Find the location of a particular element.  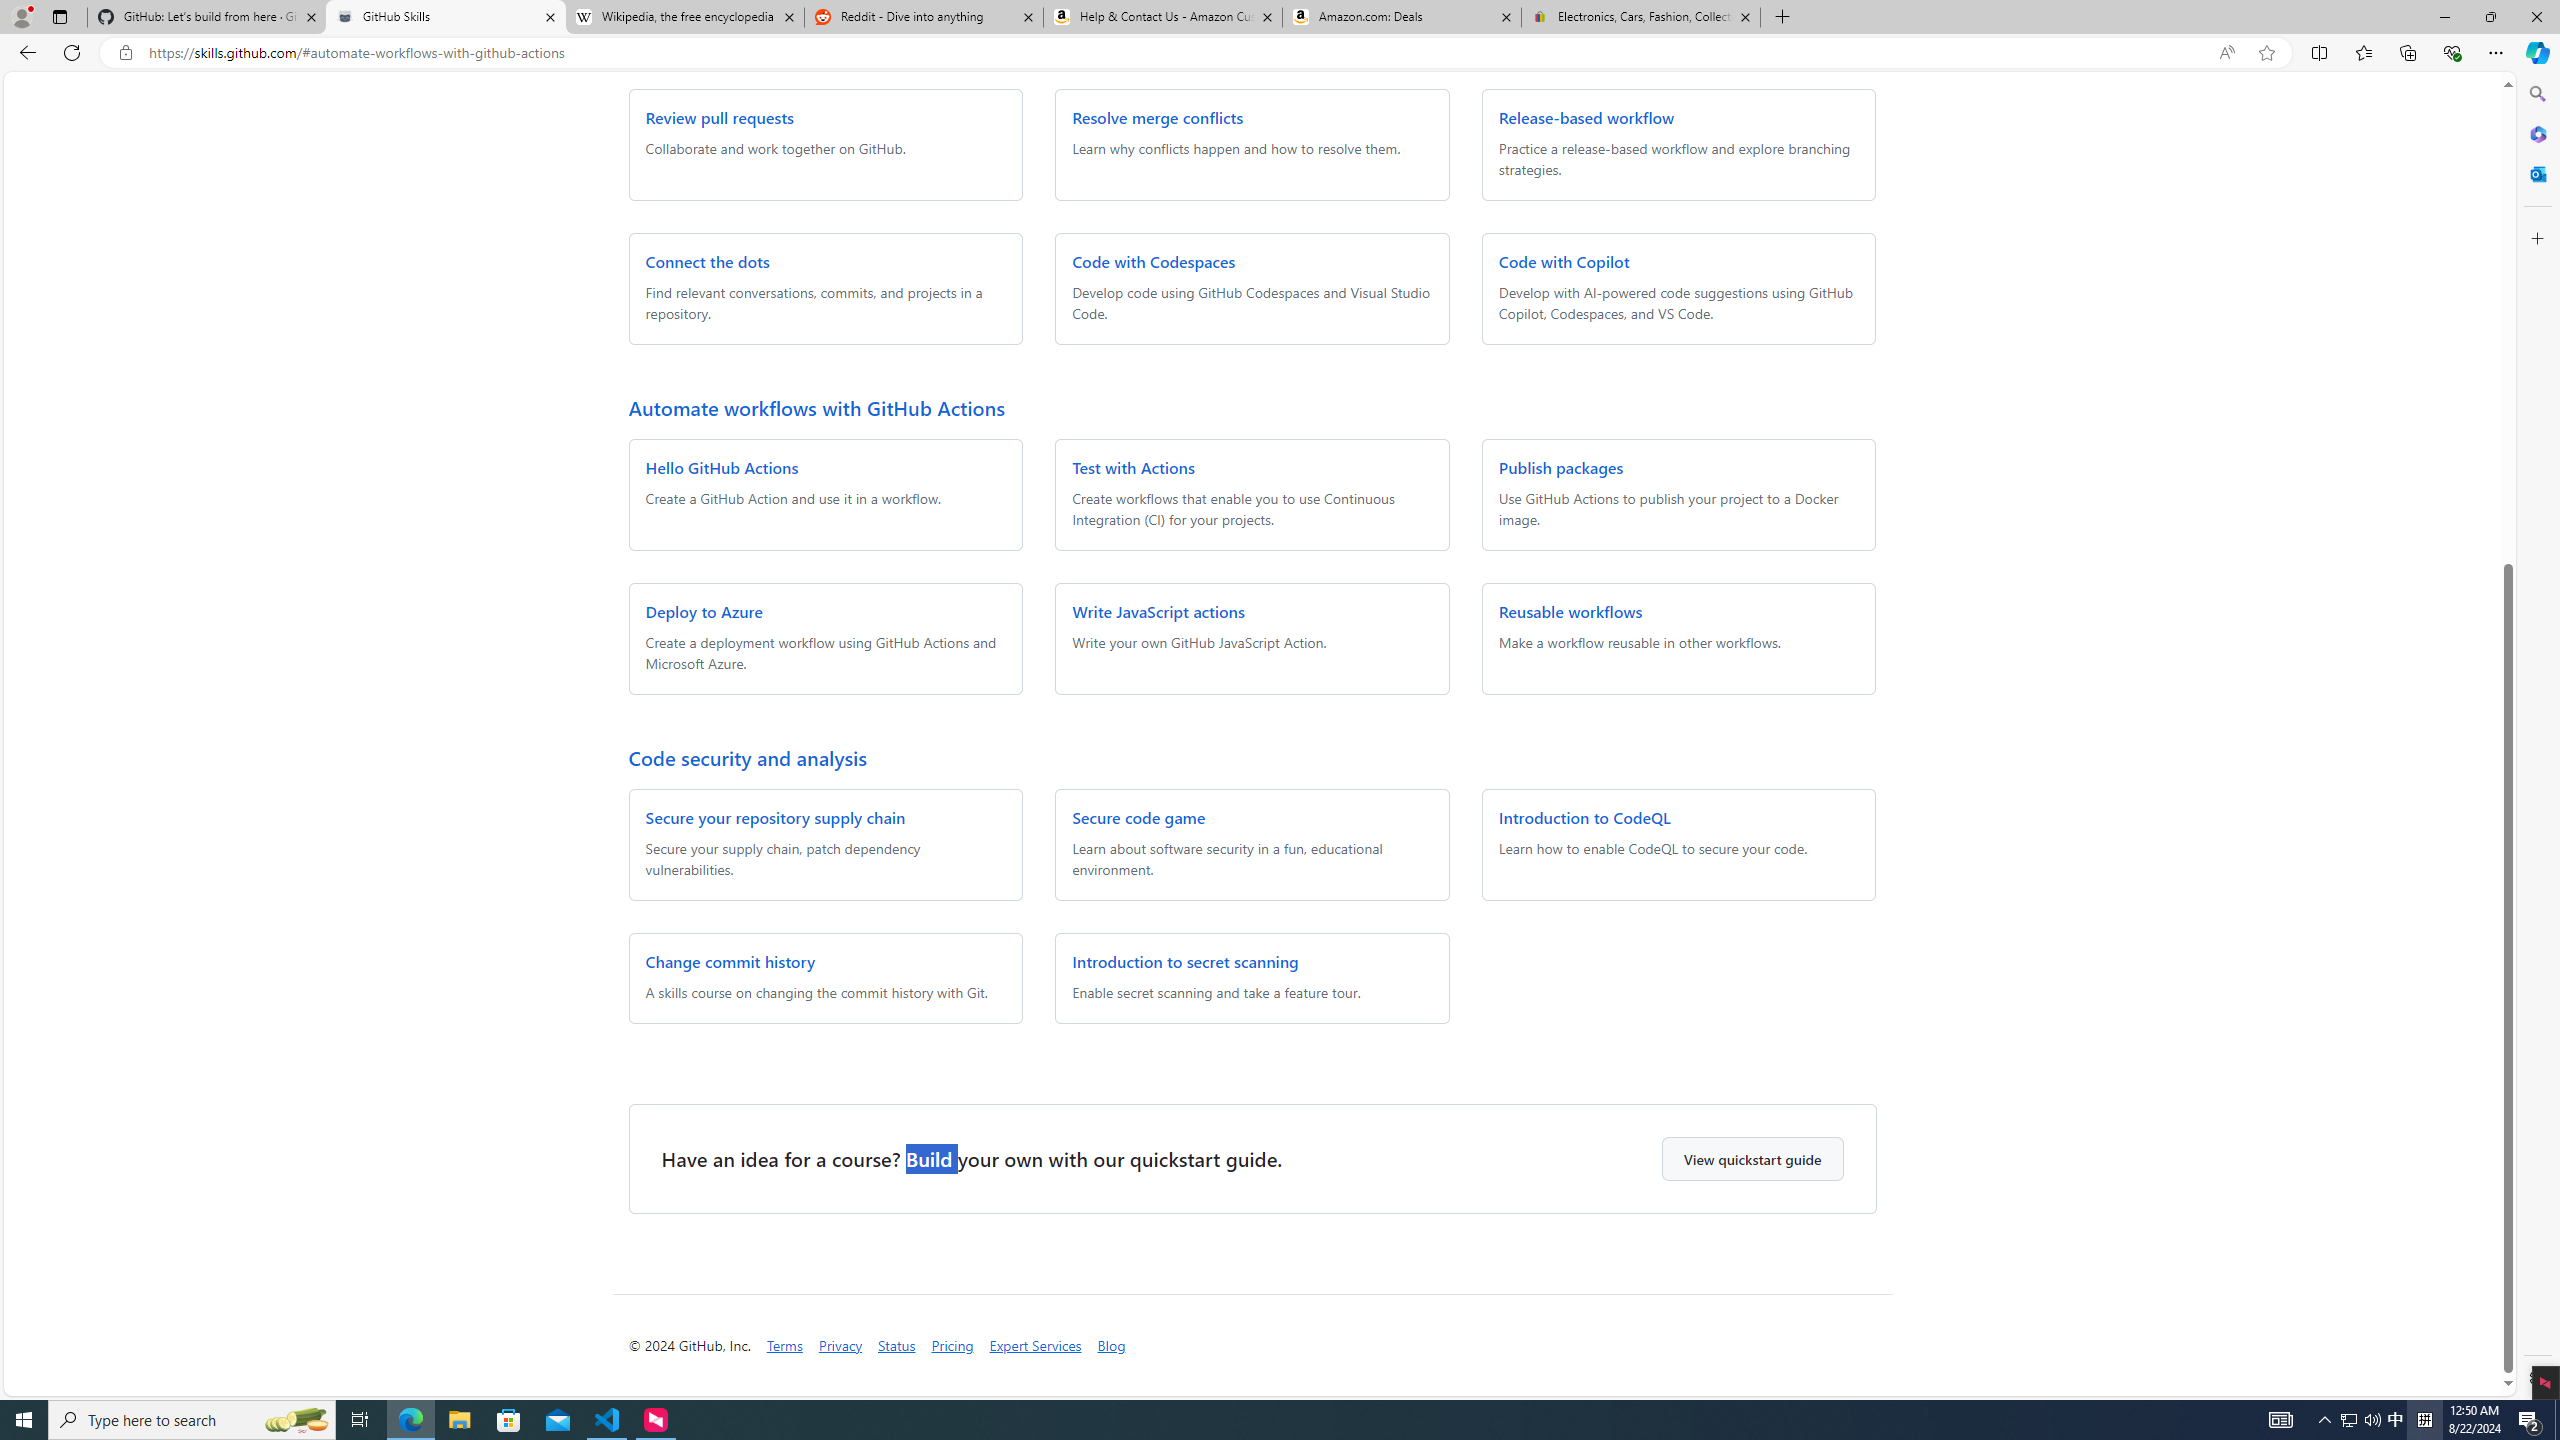

Review pull requests is located at coordinates (719, 117).